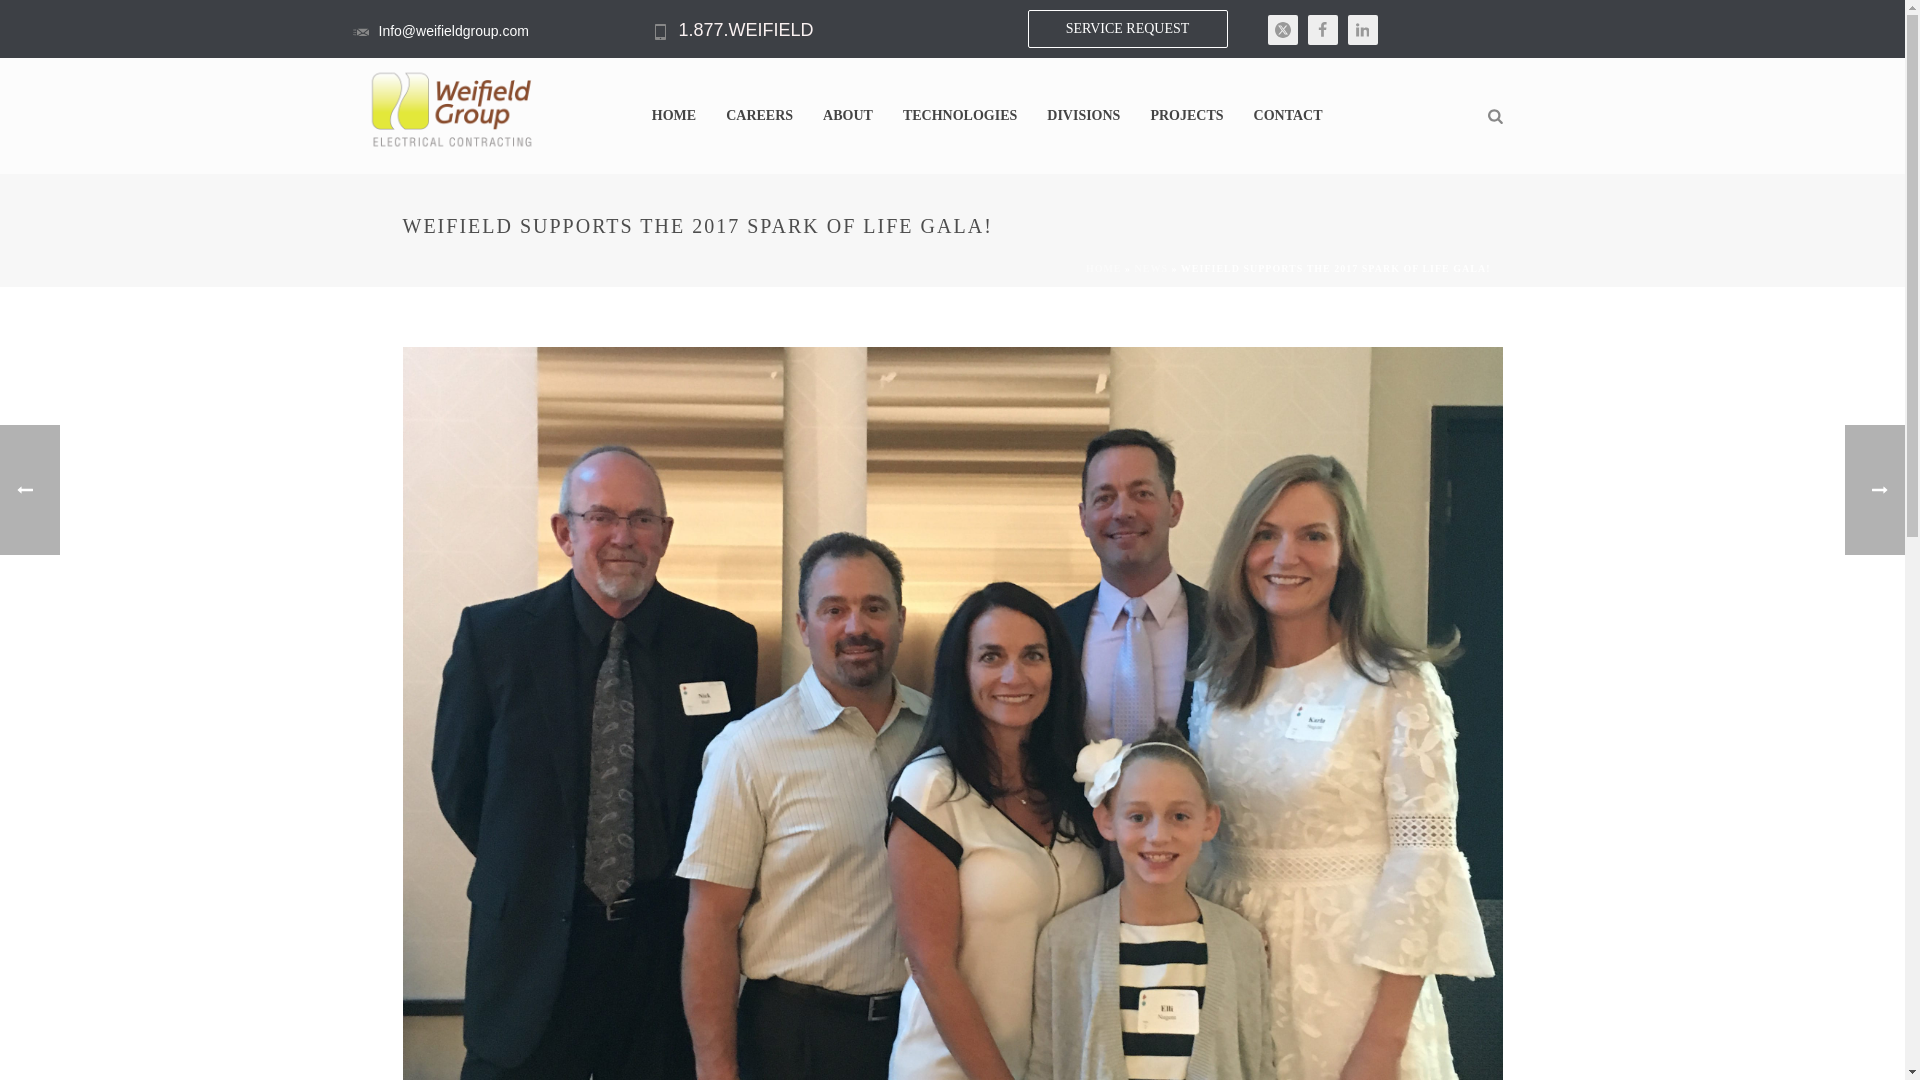 This screenshot has width=1920, height=1080. Describe the element at coordinates (452, 110) in the screenshot. I see `LEEDing the way in electrical construction` at that location.